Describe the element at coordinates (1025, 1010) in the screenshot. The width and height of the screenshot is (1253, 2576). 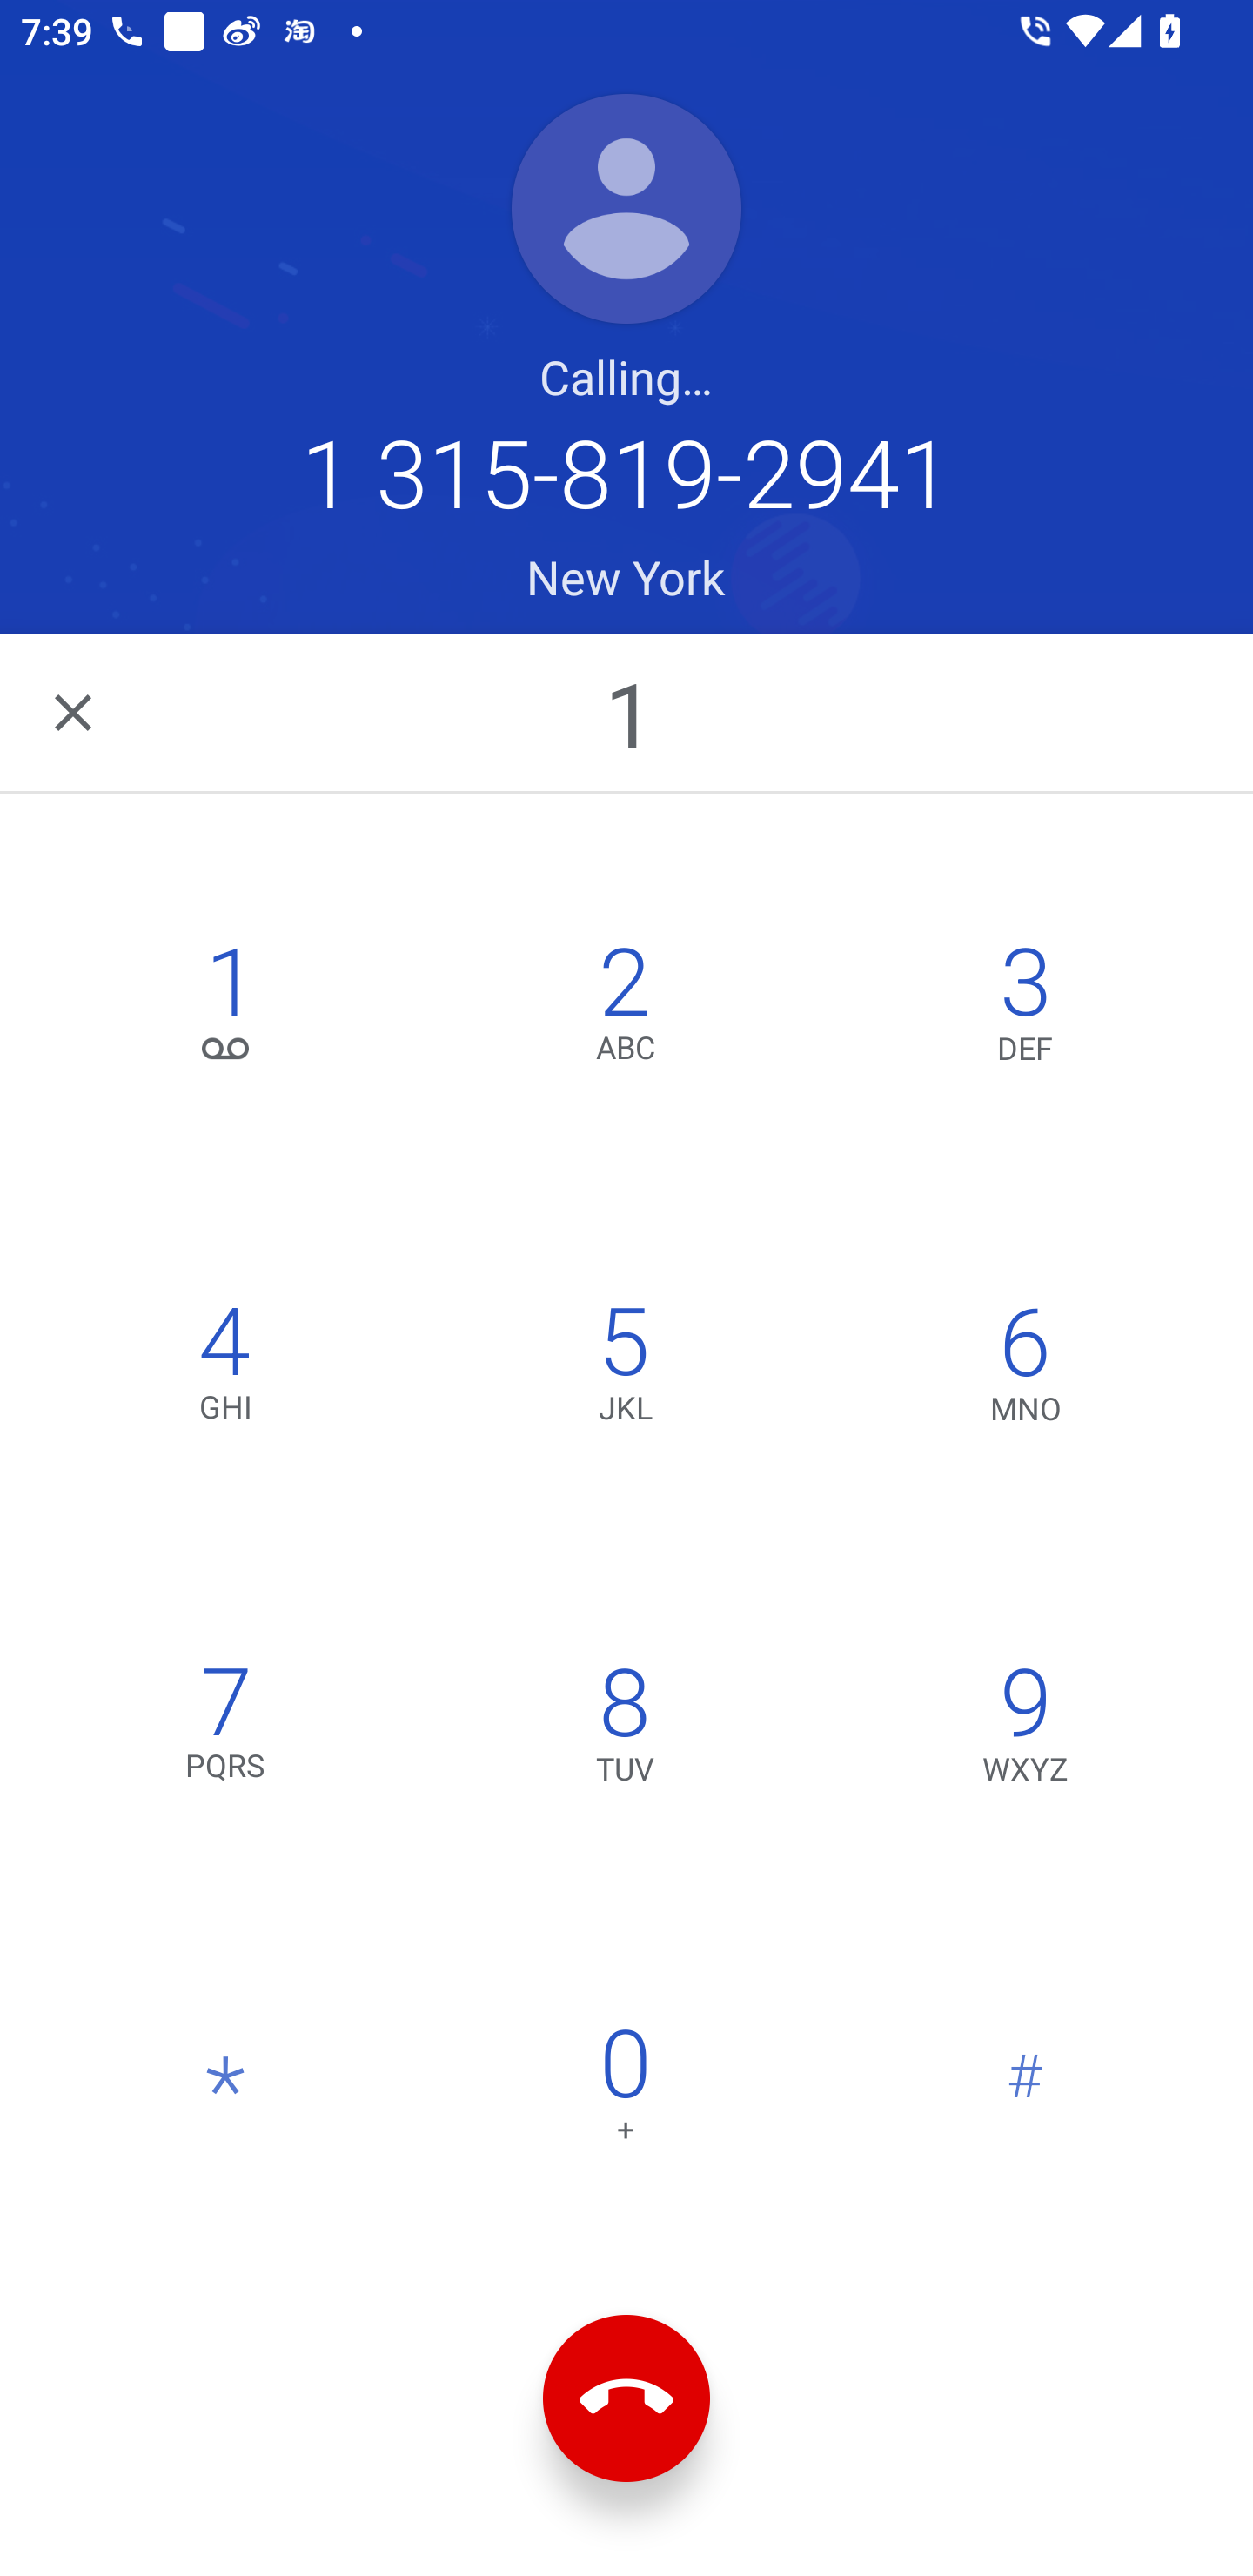
I see `3,DEF 3 DEF` at that location.